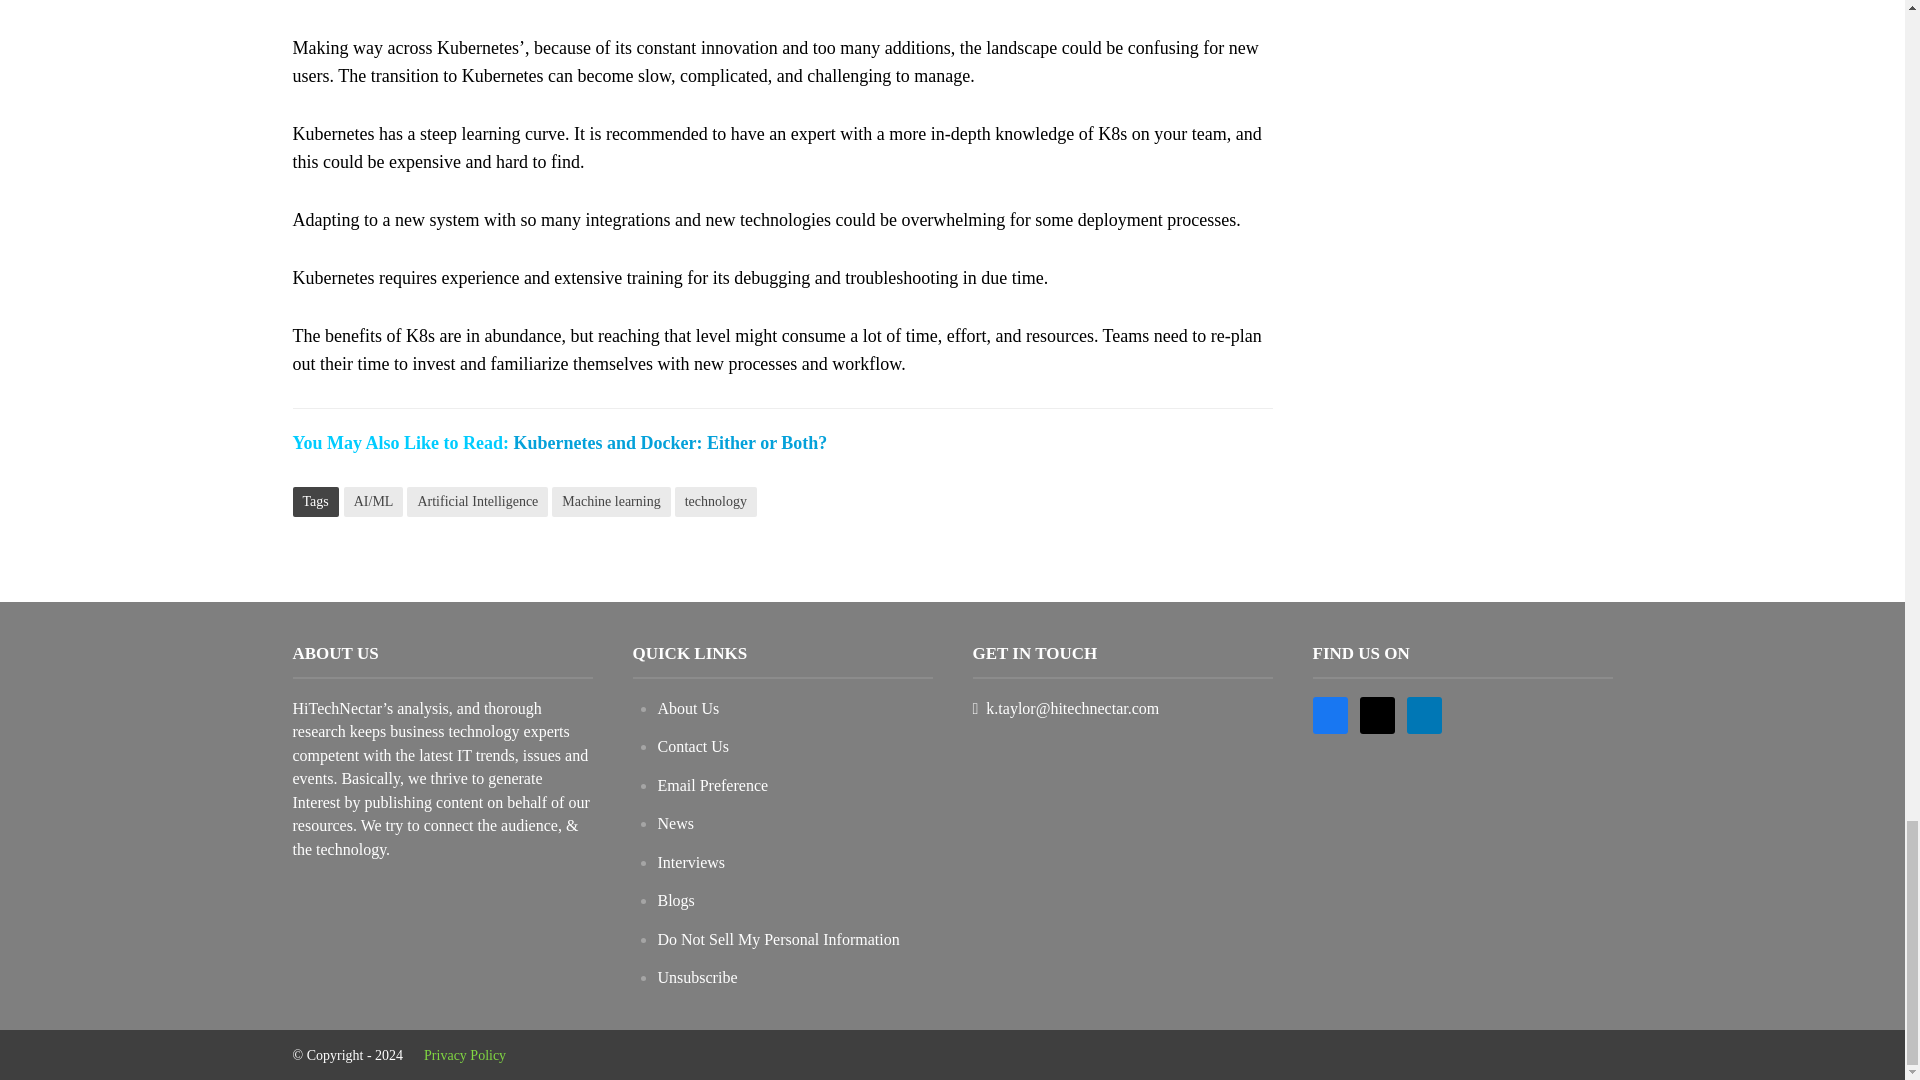 The height and width of the screenshot is (1080, 1920). I want to click on Kubernetes and Docker: Either or Both?, so click(670, 444).